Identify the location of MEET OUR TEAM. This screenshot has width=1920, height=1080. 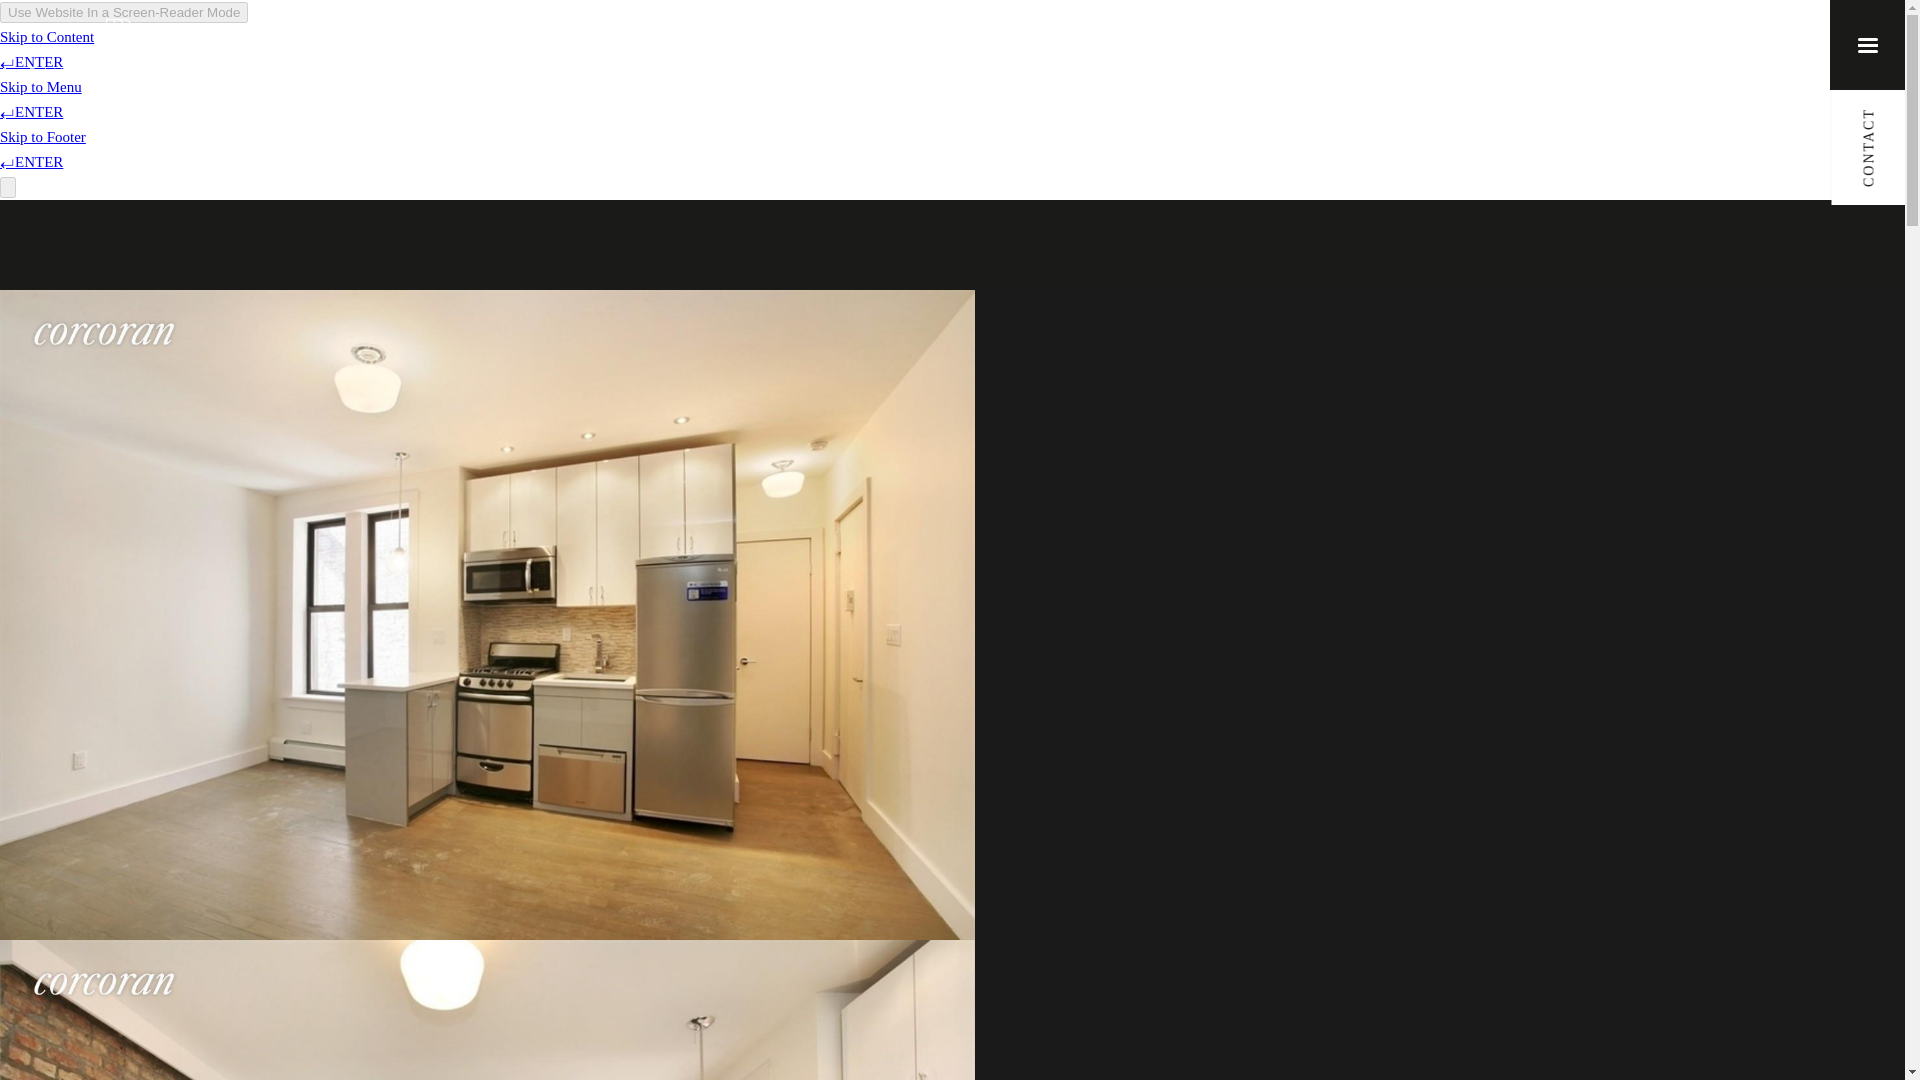
(932, 44).